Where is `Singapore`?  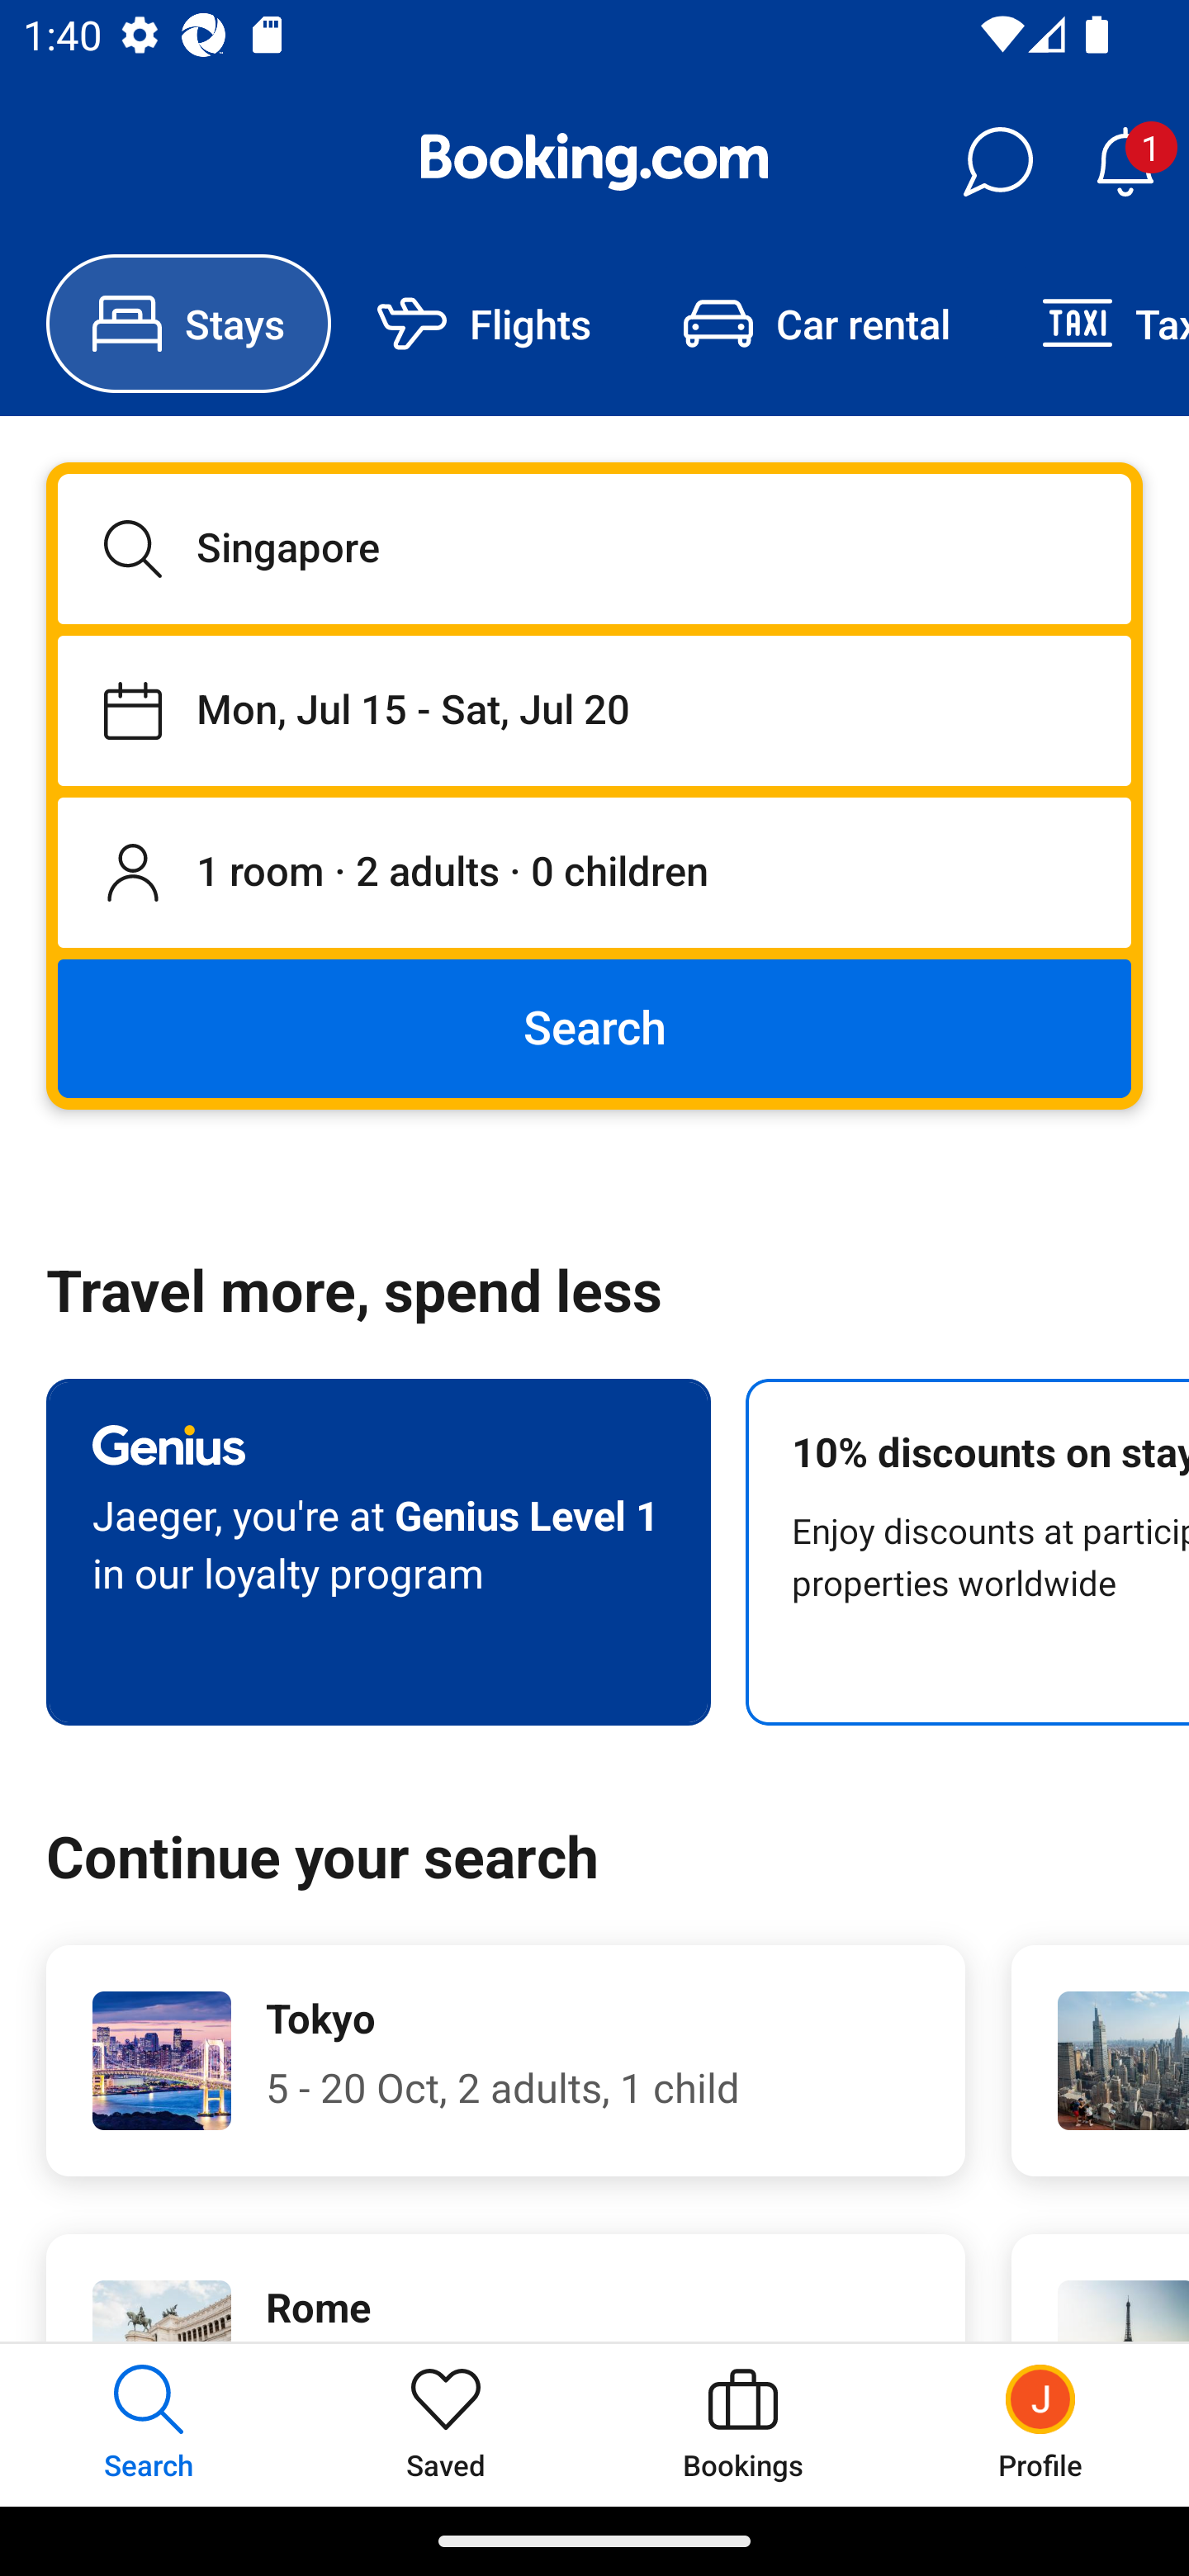
Singapore is located at coordinates (594, 548).